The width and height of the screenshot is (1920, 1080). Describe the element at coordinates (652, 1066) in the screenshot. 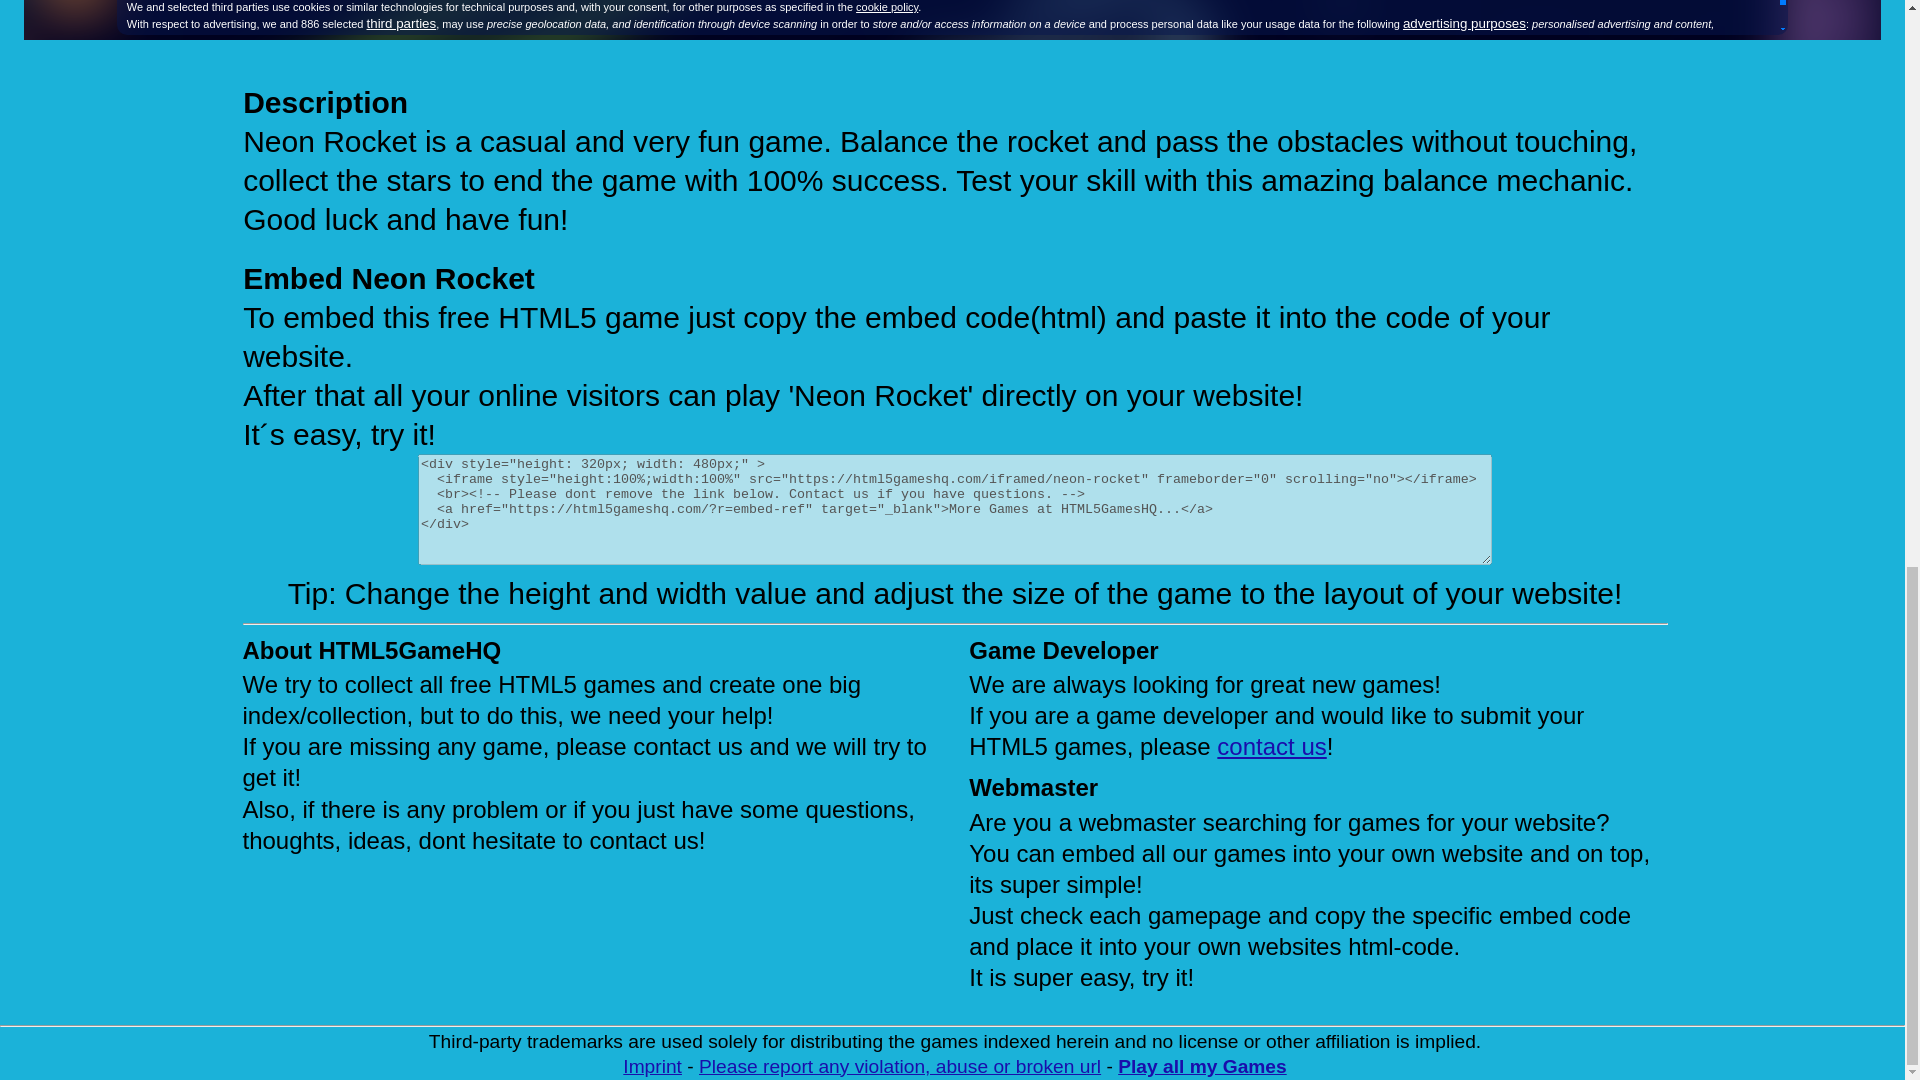

I see `Imprint` at that location.